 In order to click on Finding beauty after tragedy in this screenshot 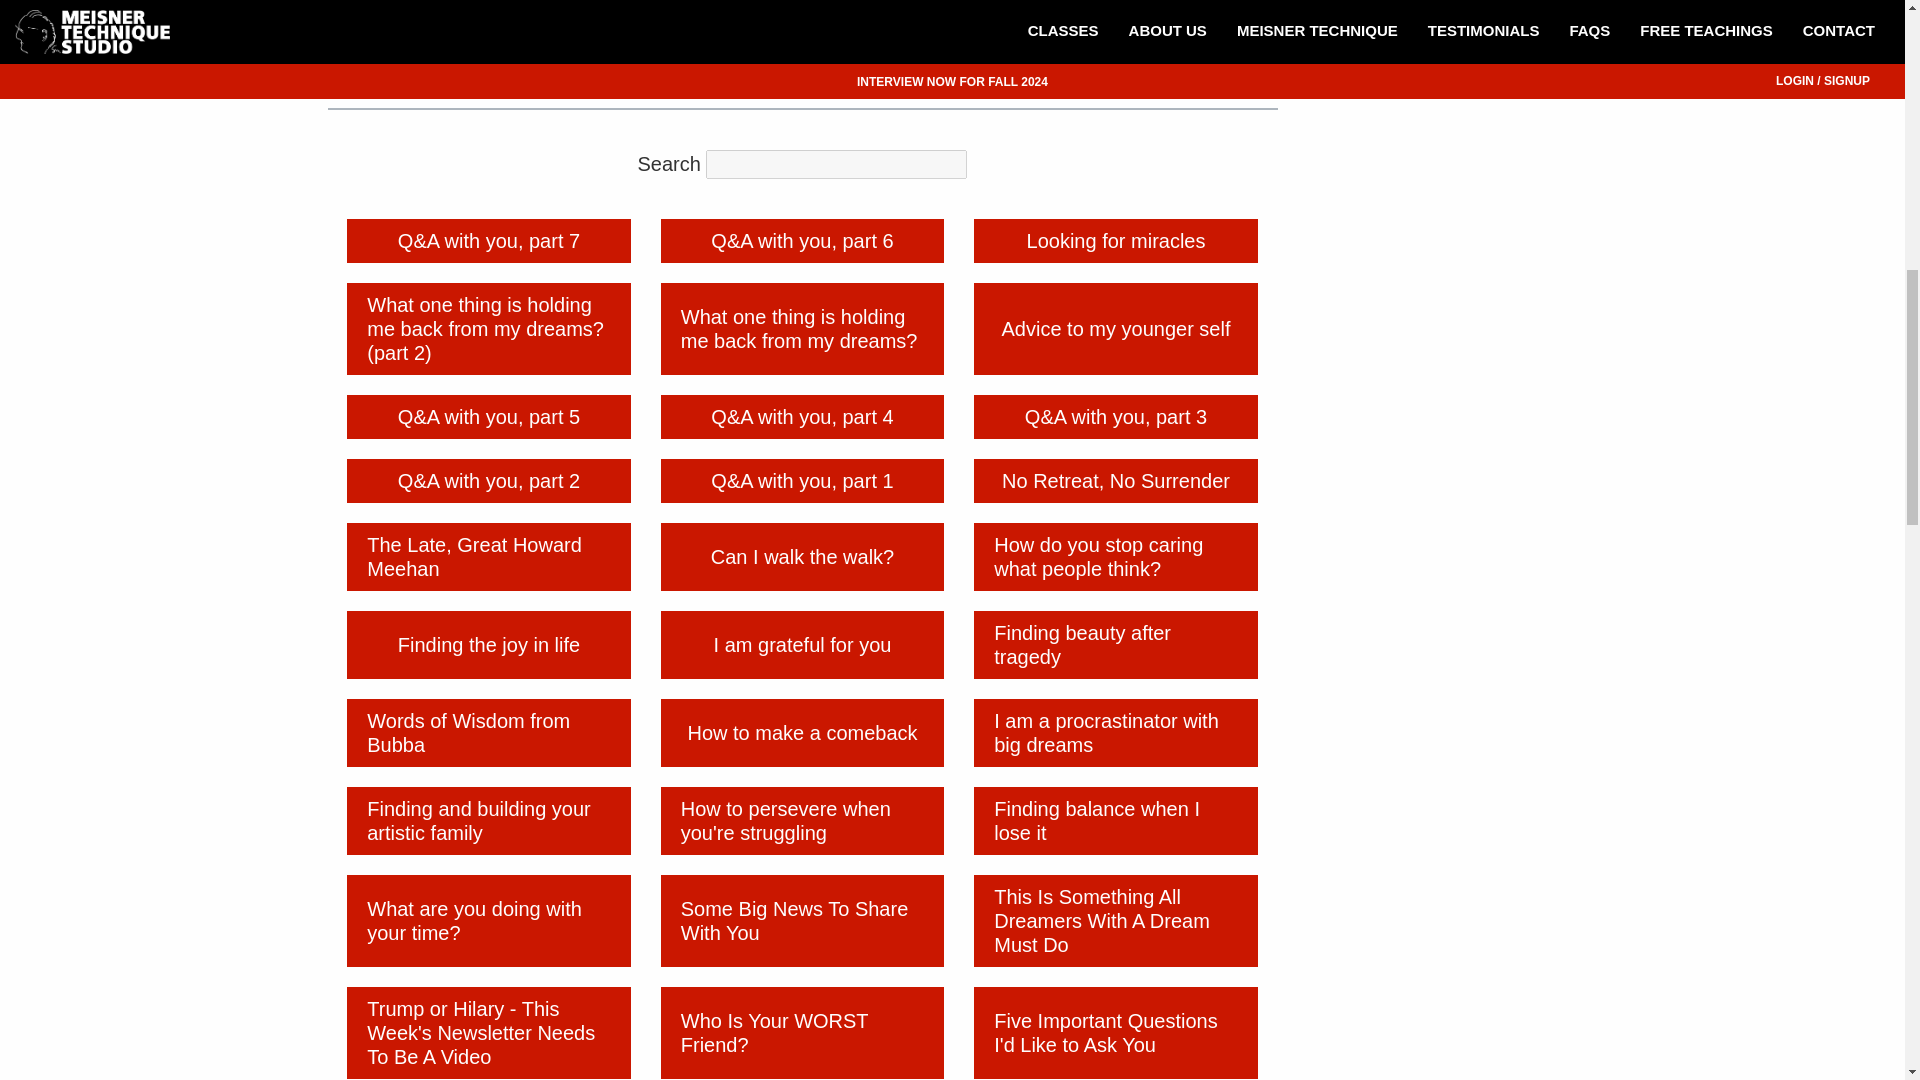, I will do `click(1115, 644)`.